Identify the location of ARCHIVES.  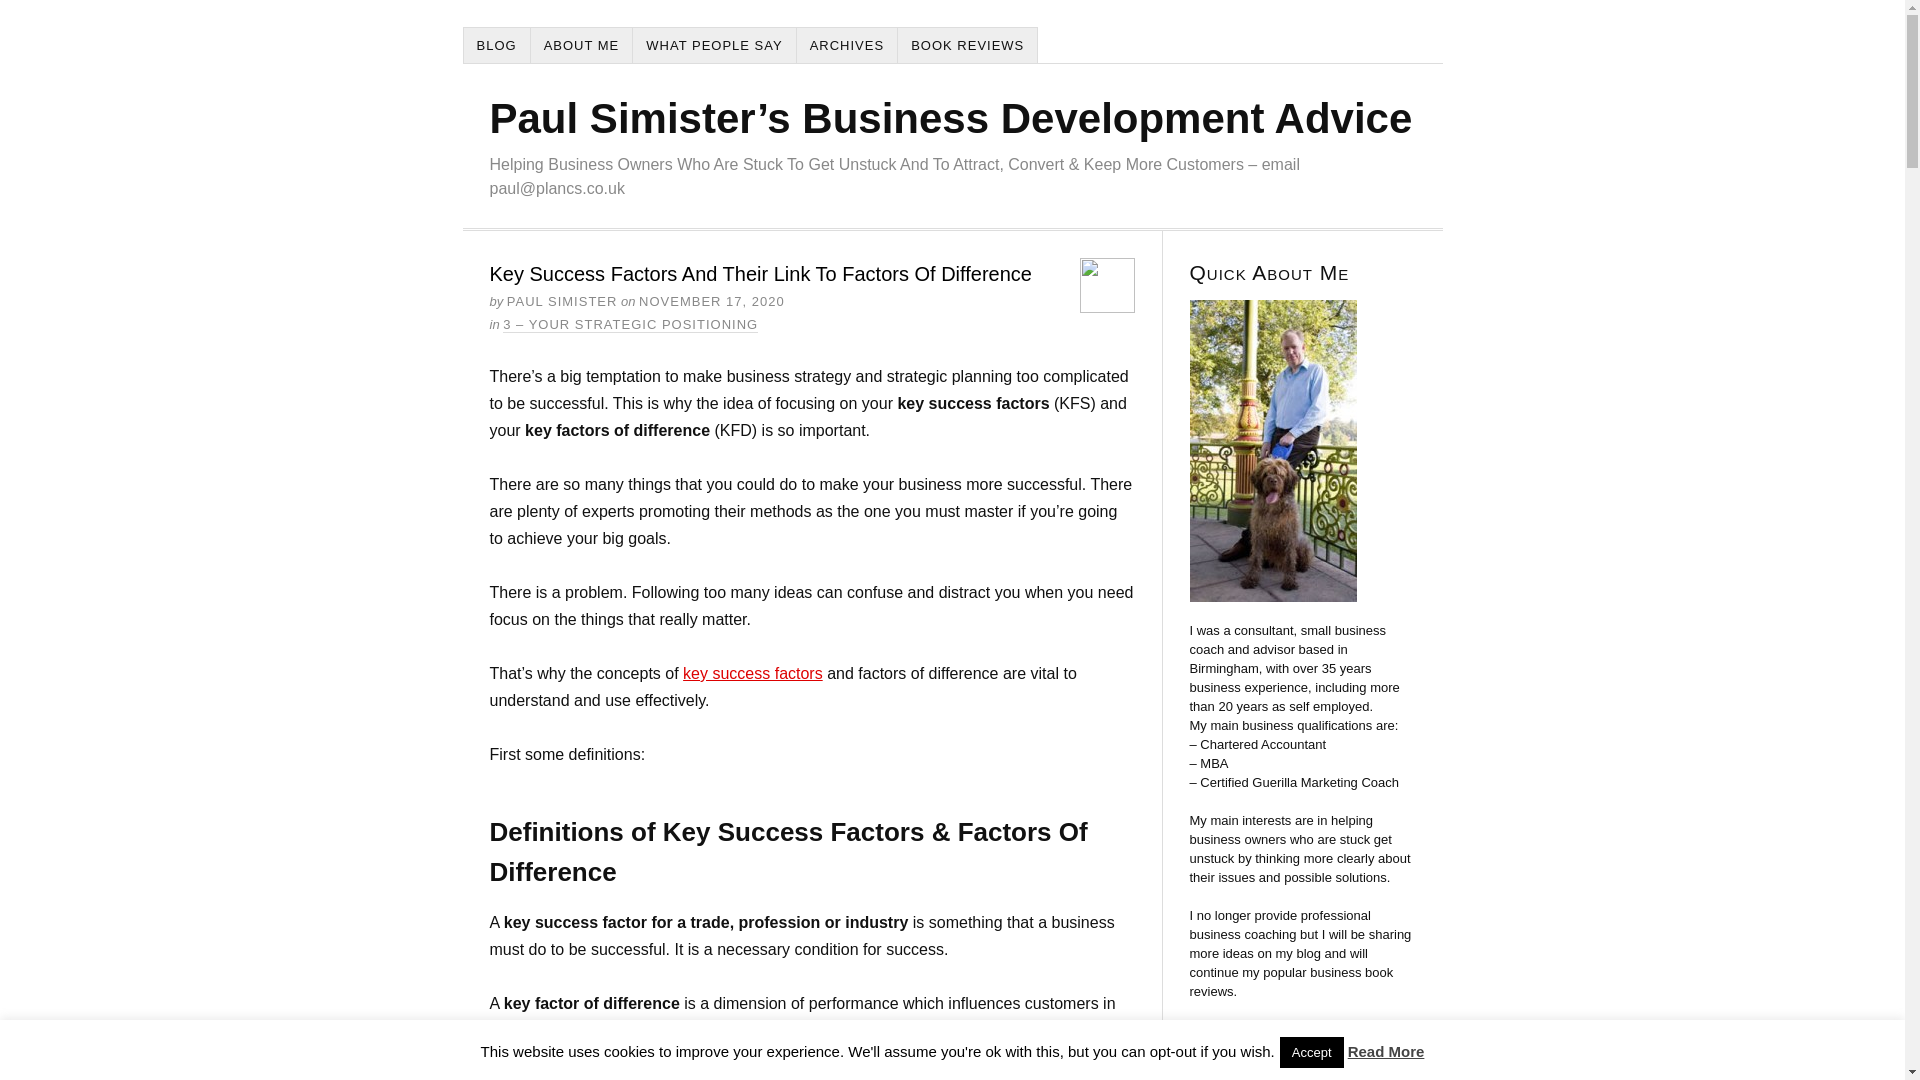
(847, 45).